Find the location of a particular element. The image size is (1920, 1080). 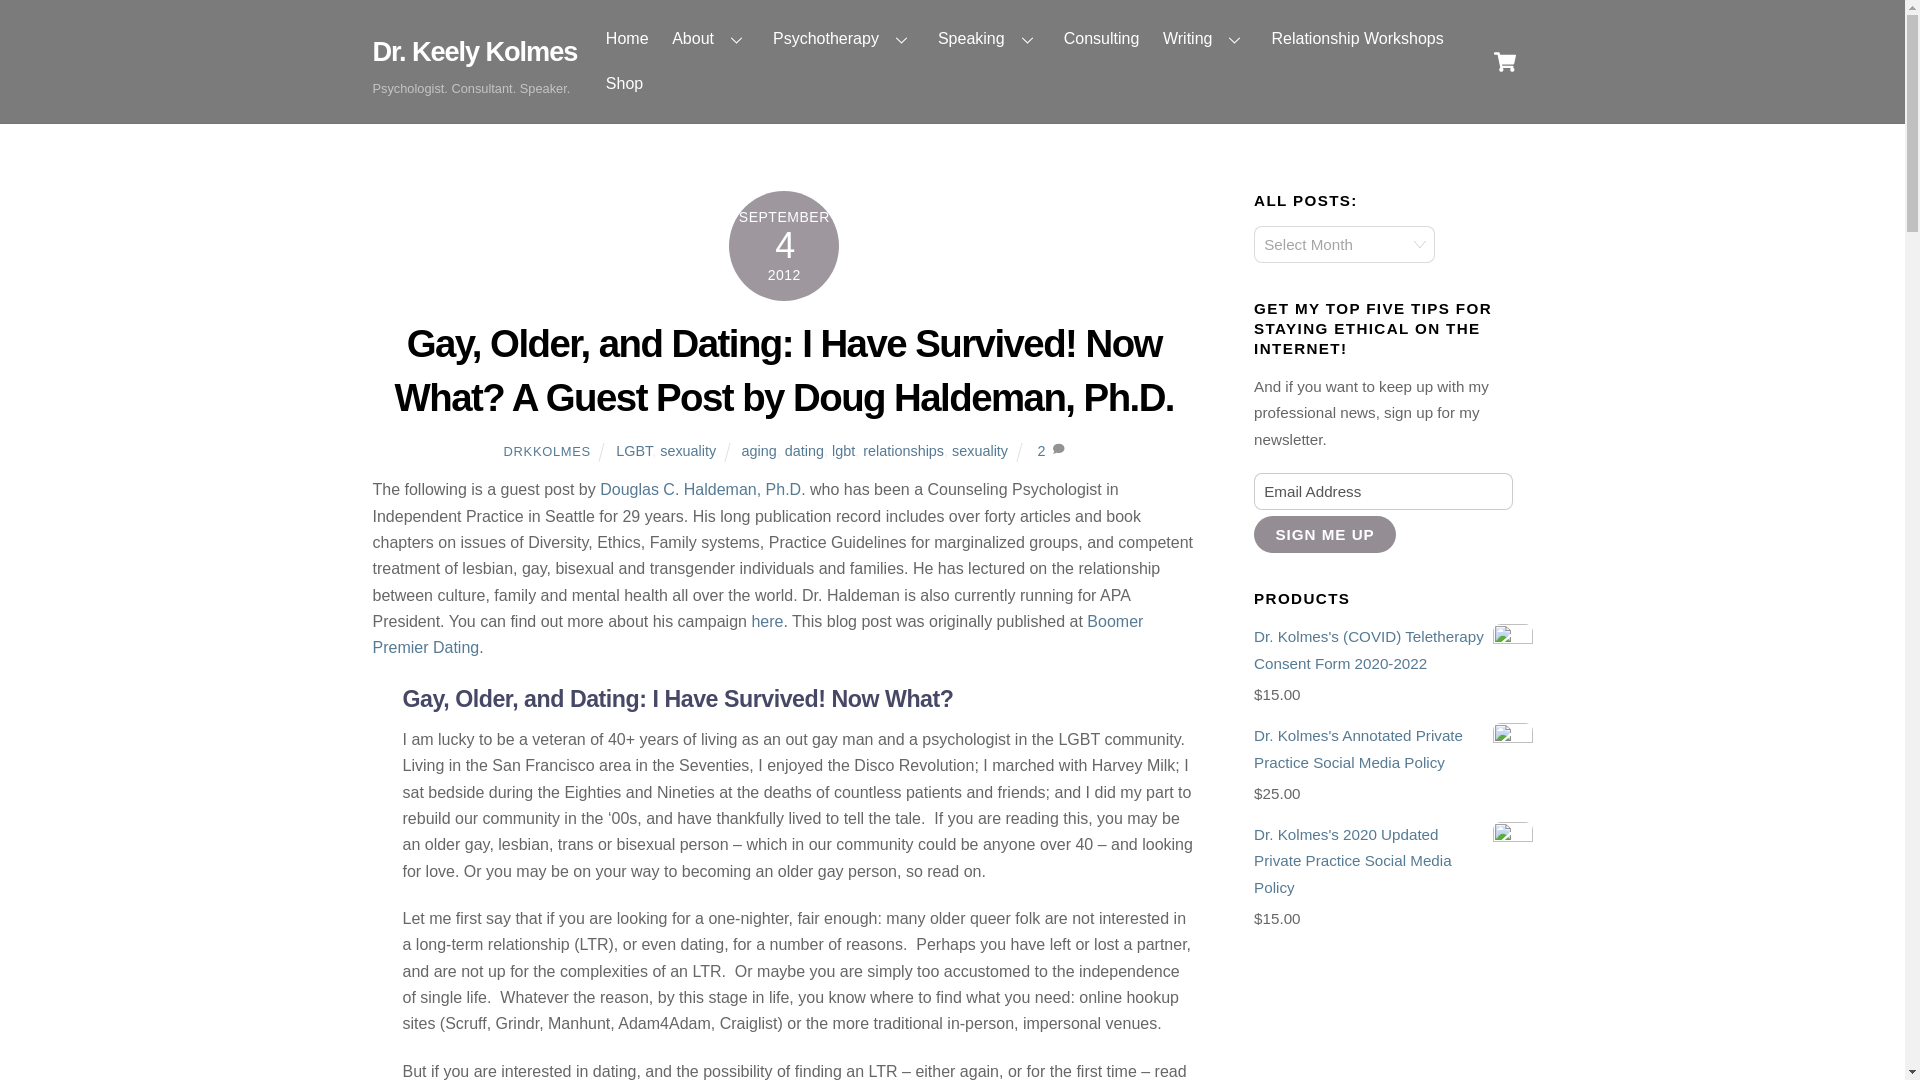

Psychotherapy is located at coordinates (842, 38).